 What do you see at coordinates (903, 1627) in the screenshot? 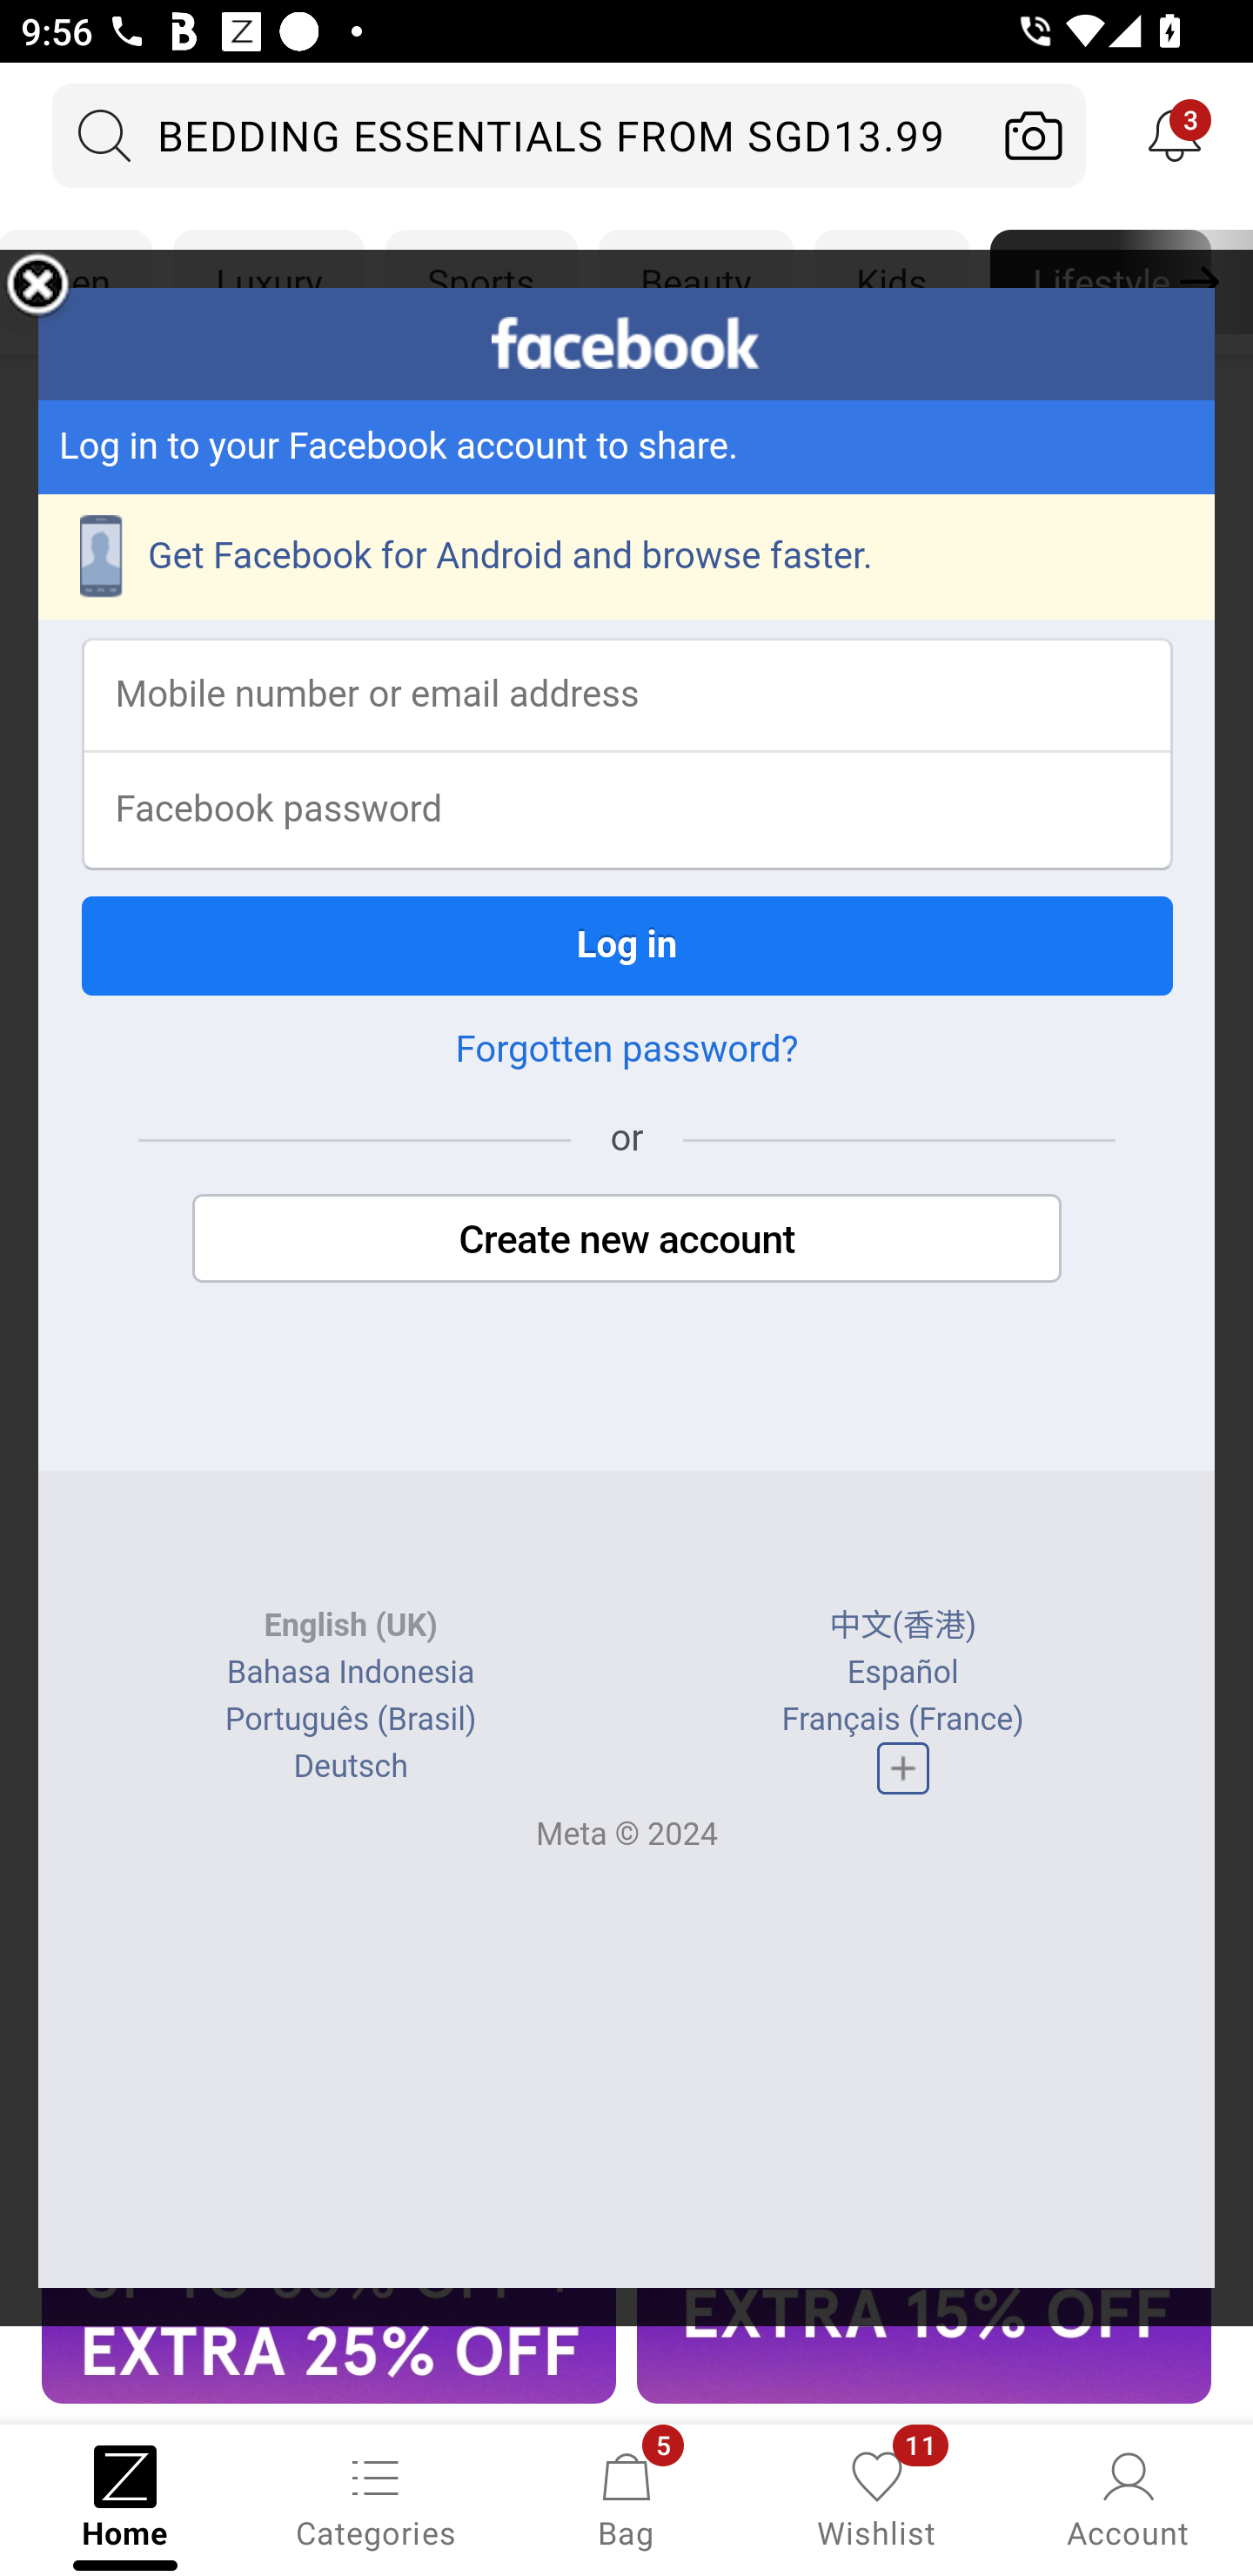
I see `中文(香港)` at bounding box center [903, 1627].